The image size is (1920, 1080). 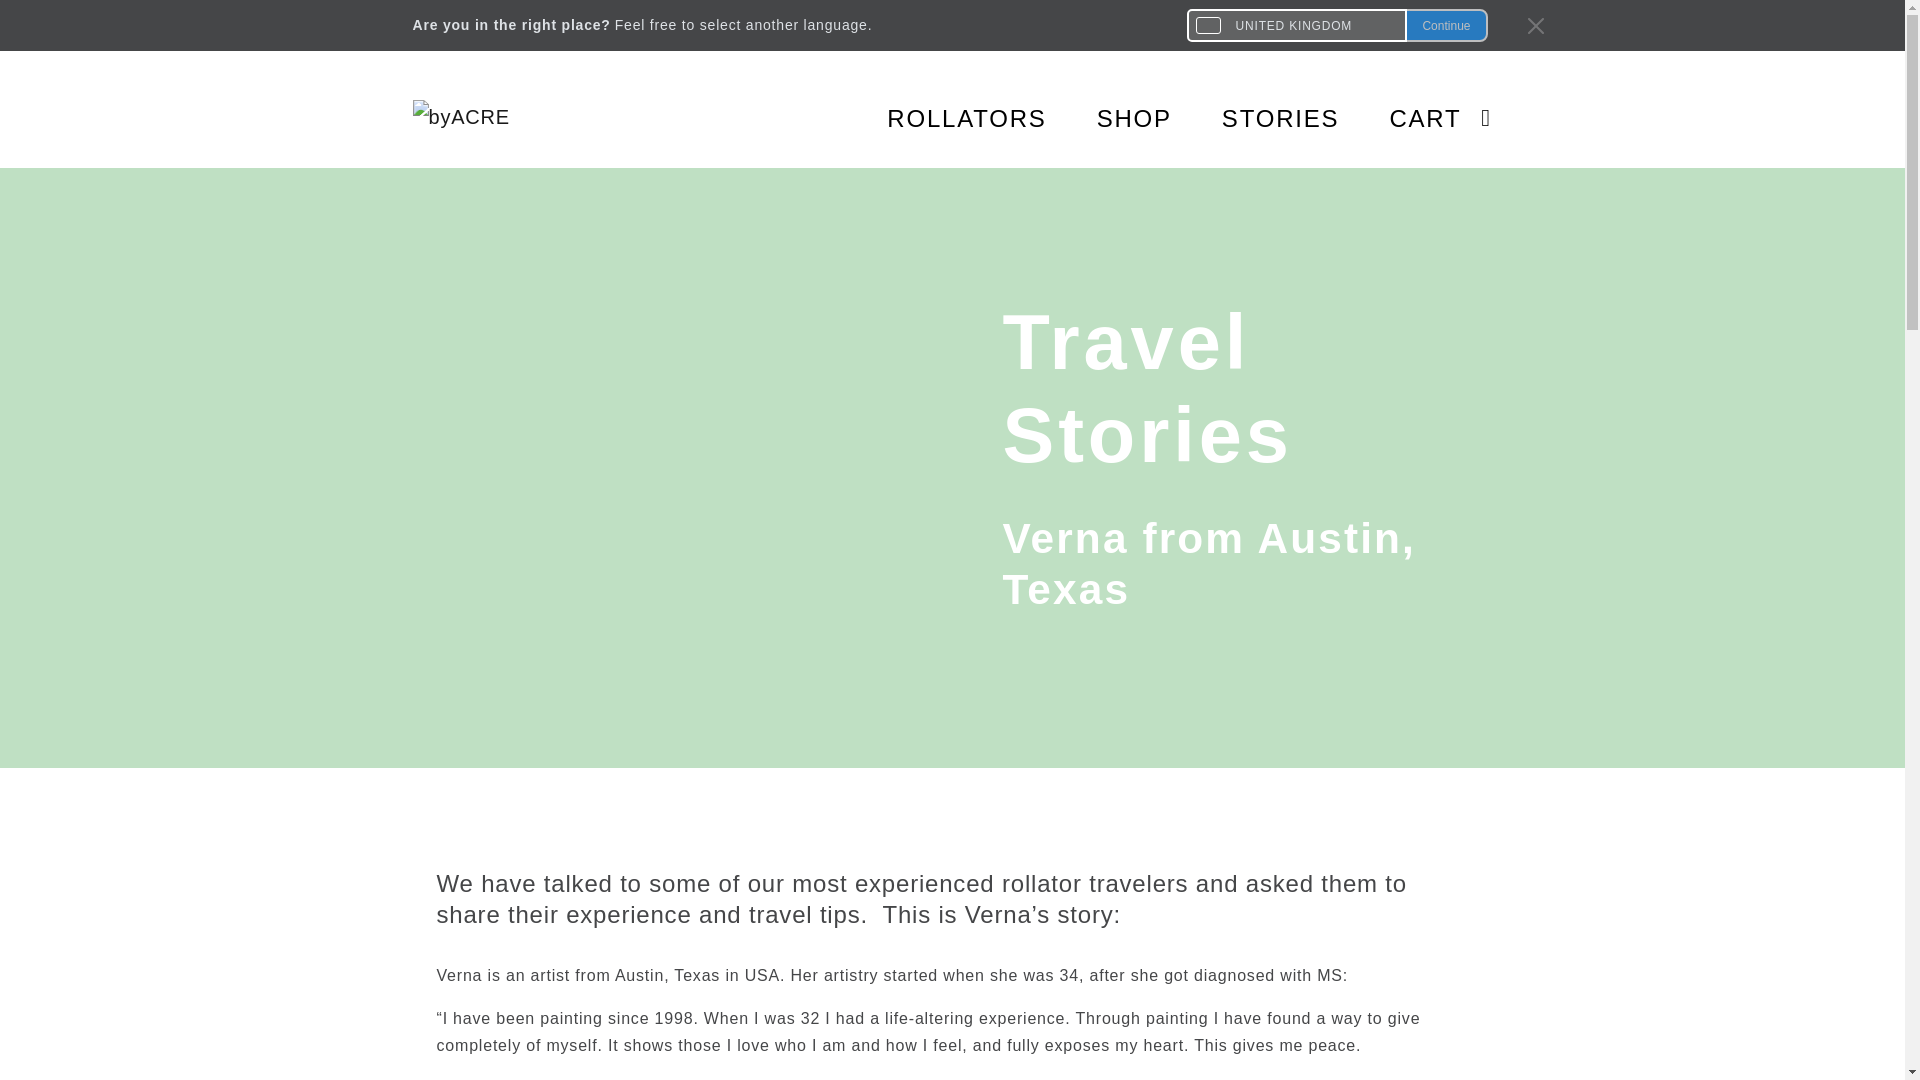 What do you see at coordinates (482, 119) in the screenshot?
I see `byACRE` at bounding box center [482, 119].